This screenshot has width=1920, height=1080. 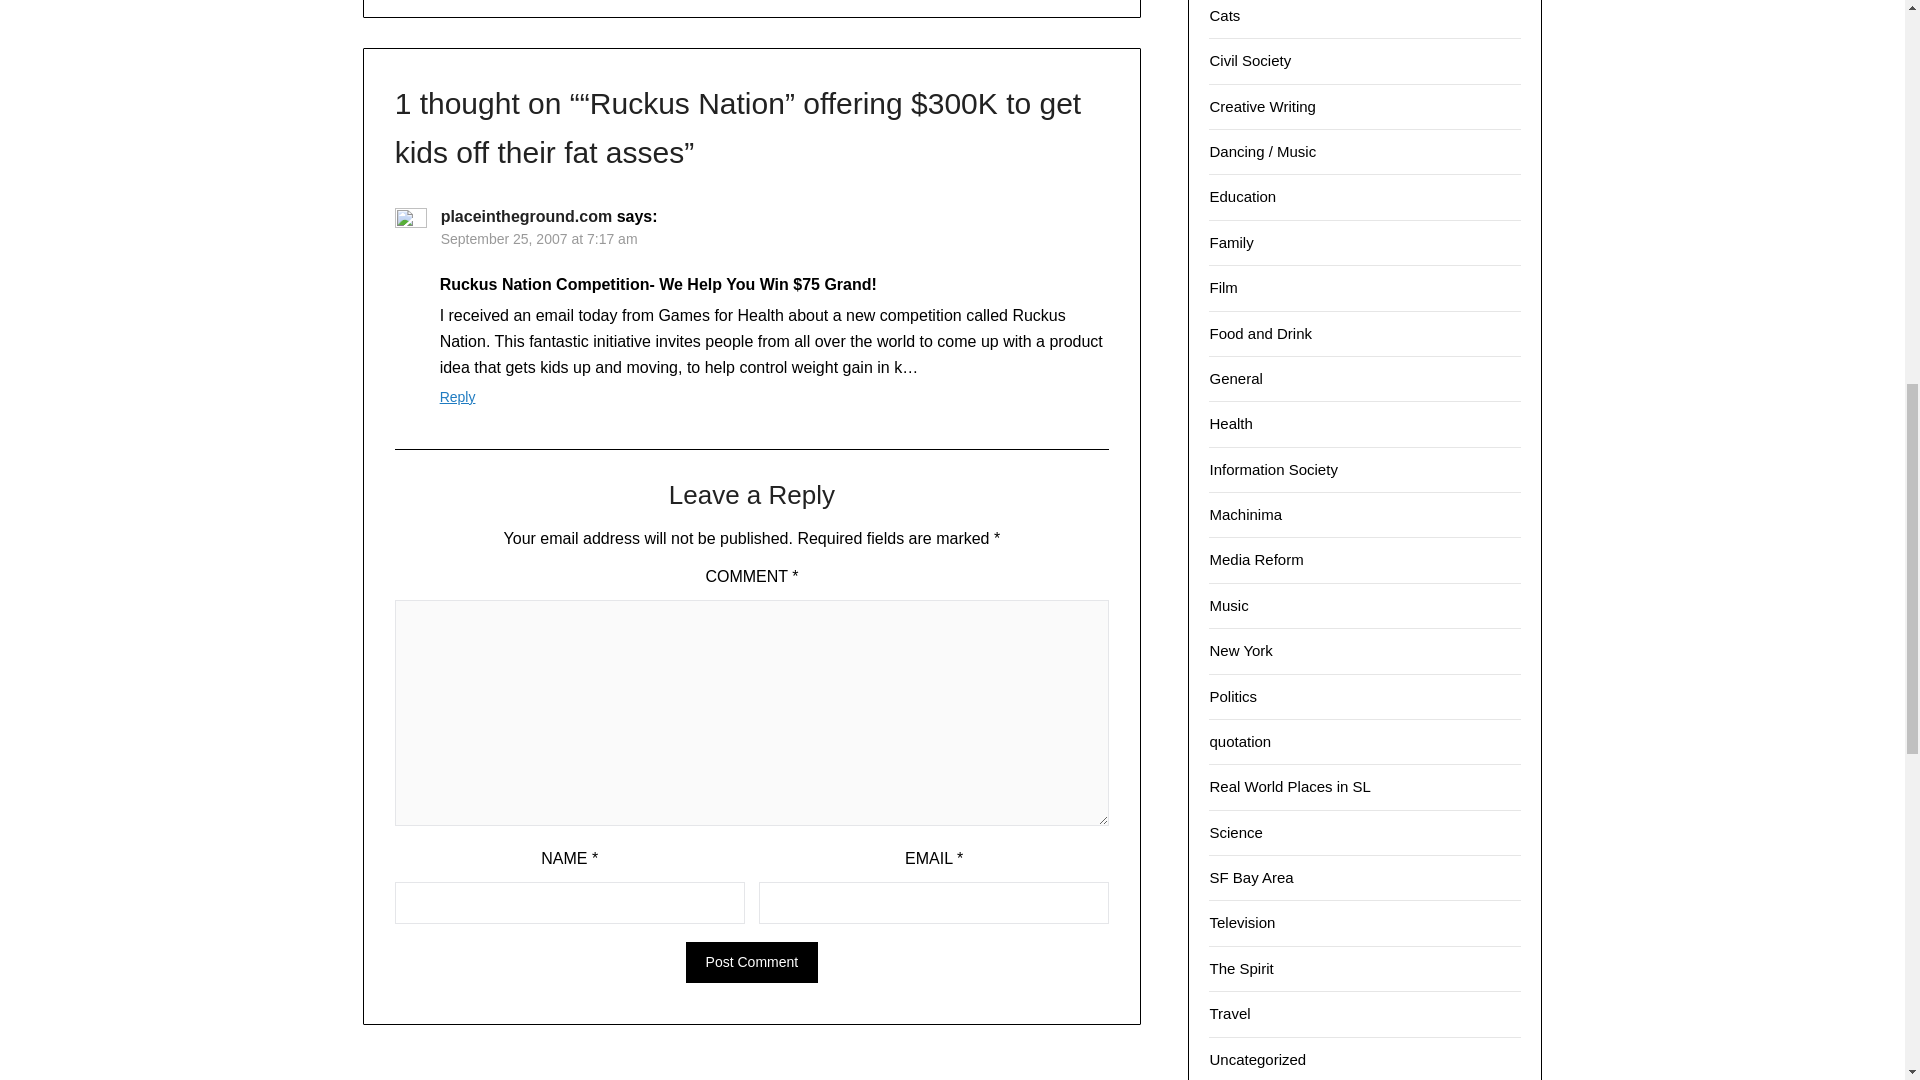 I want to click on Education, so click(x=1242, y=196).